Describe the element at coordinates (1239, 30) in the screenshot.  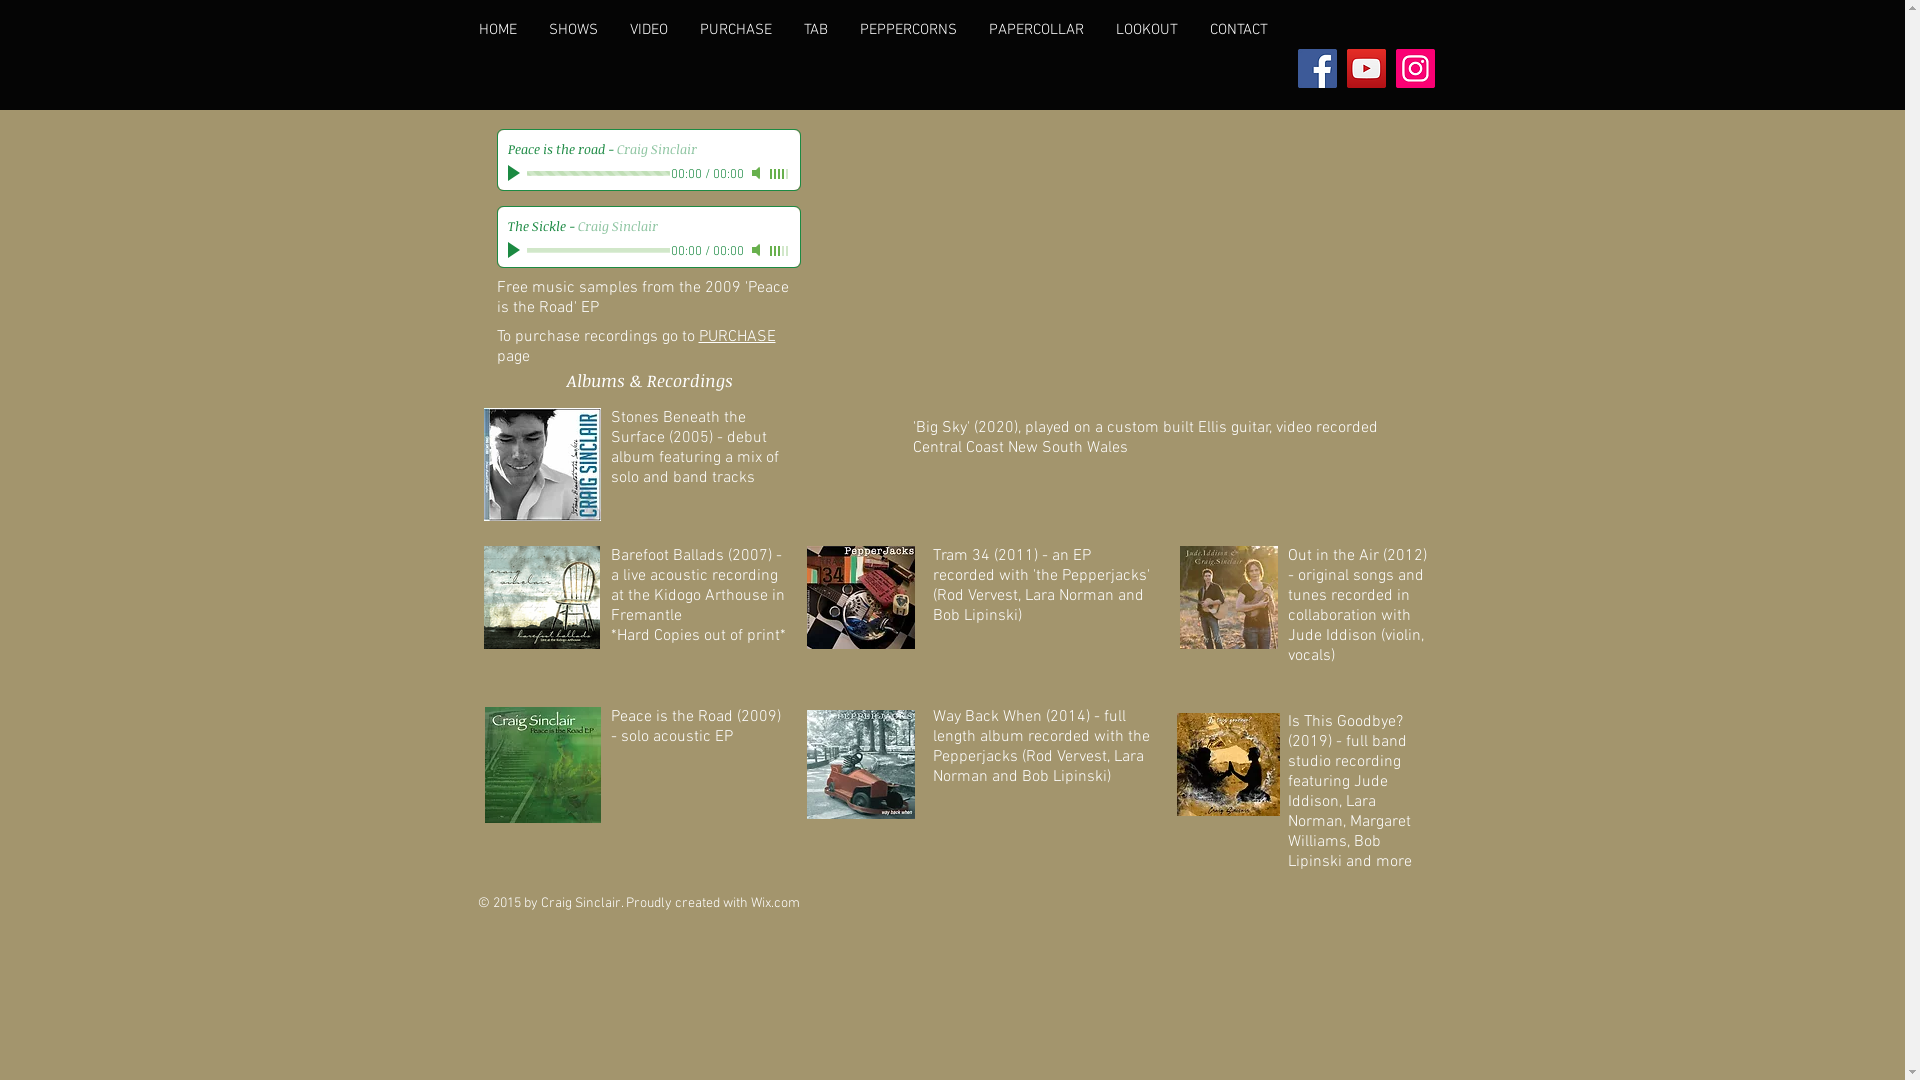
I see `CONTACT` at that location.